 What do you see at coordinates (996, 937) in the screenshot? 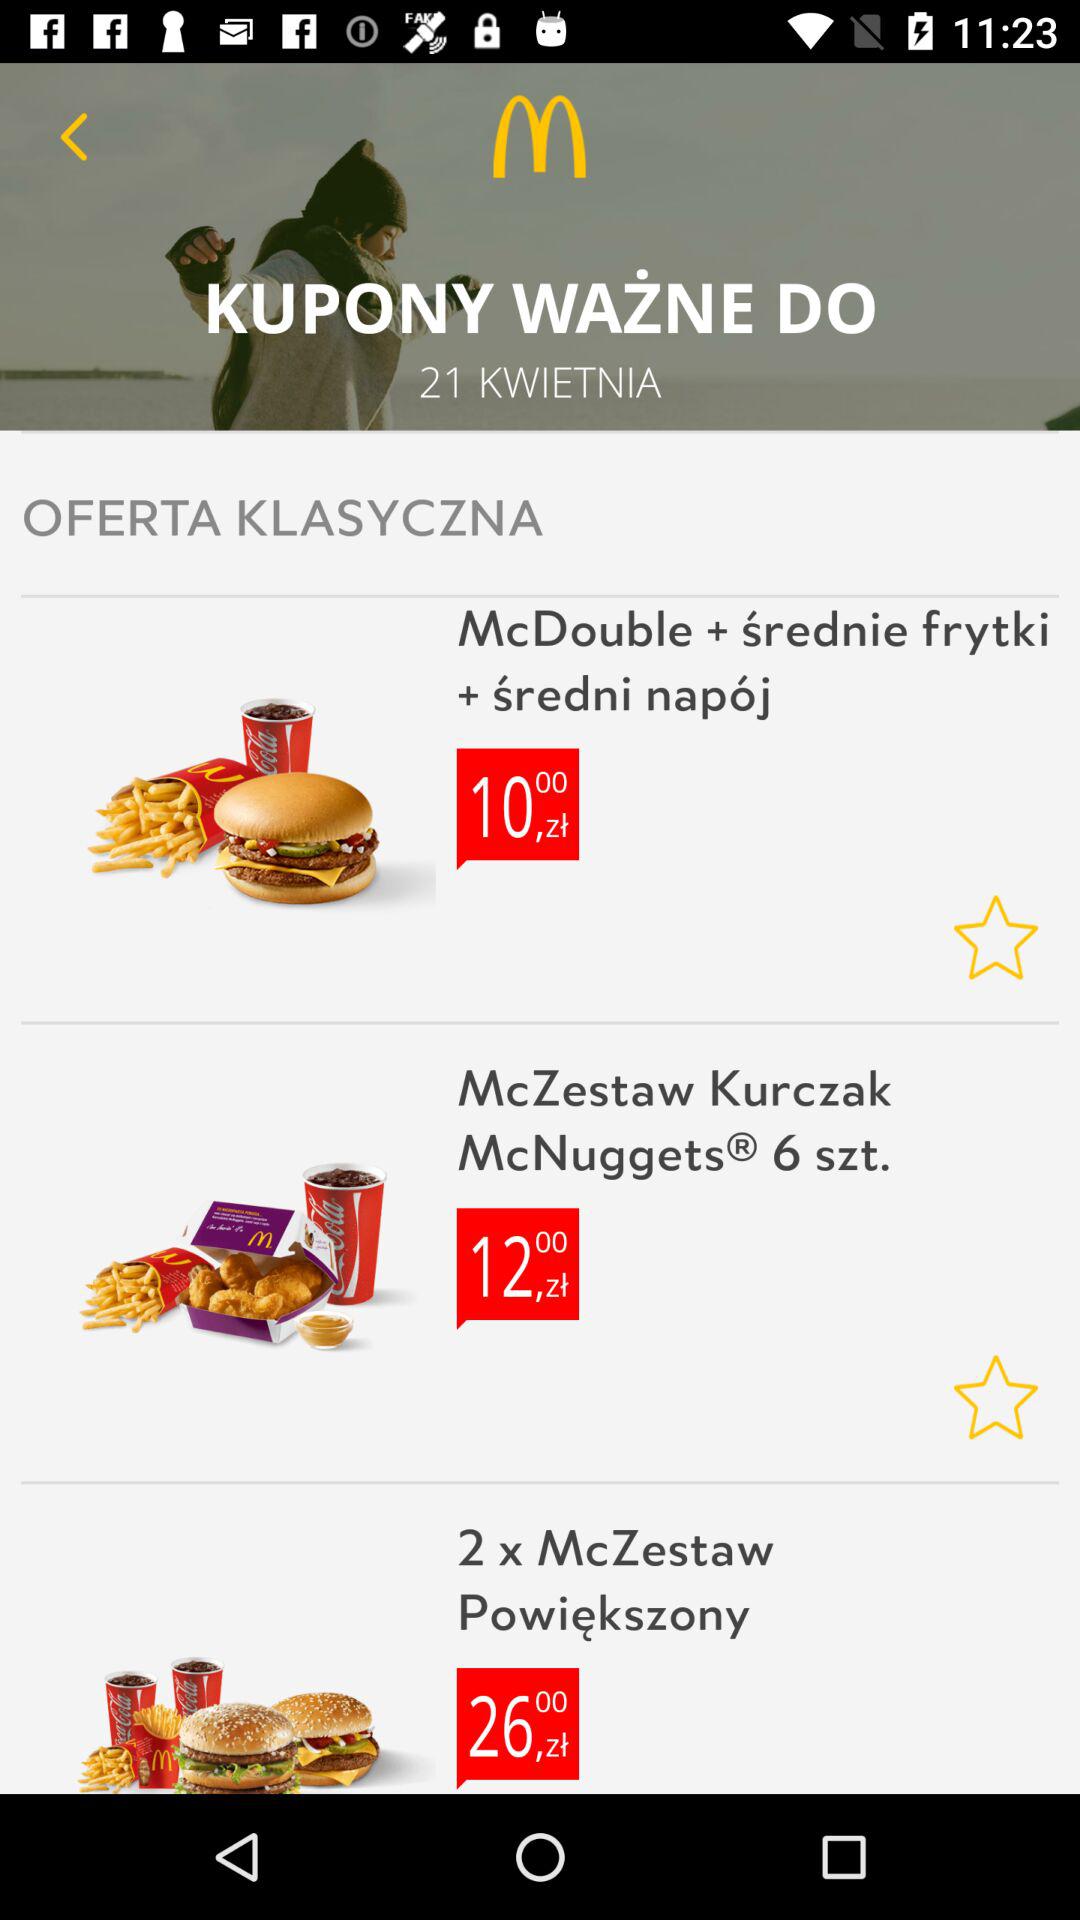
I see `rating option` at bounding box center [996, 937].